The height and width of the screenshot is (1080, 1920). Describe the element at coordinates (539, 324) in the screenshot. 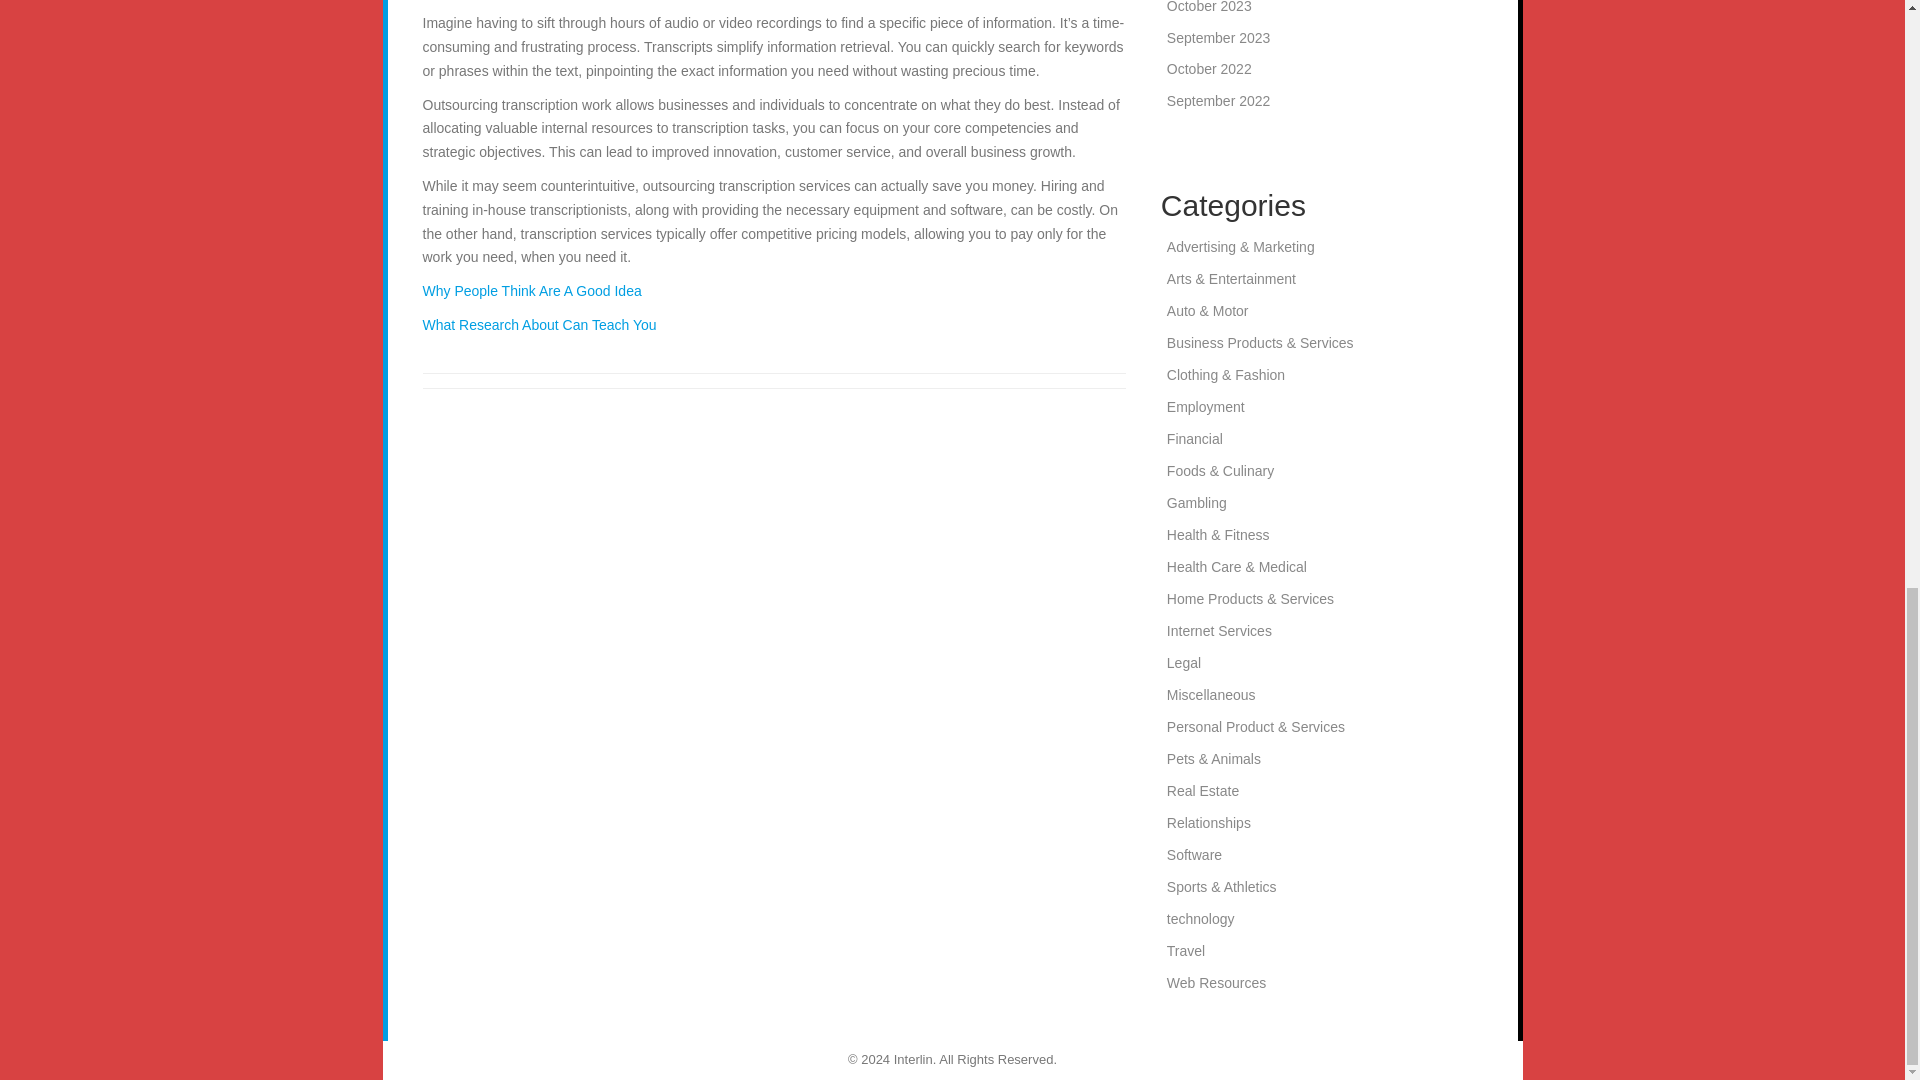

I see `What Research About Can Teach You` at that location.